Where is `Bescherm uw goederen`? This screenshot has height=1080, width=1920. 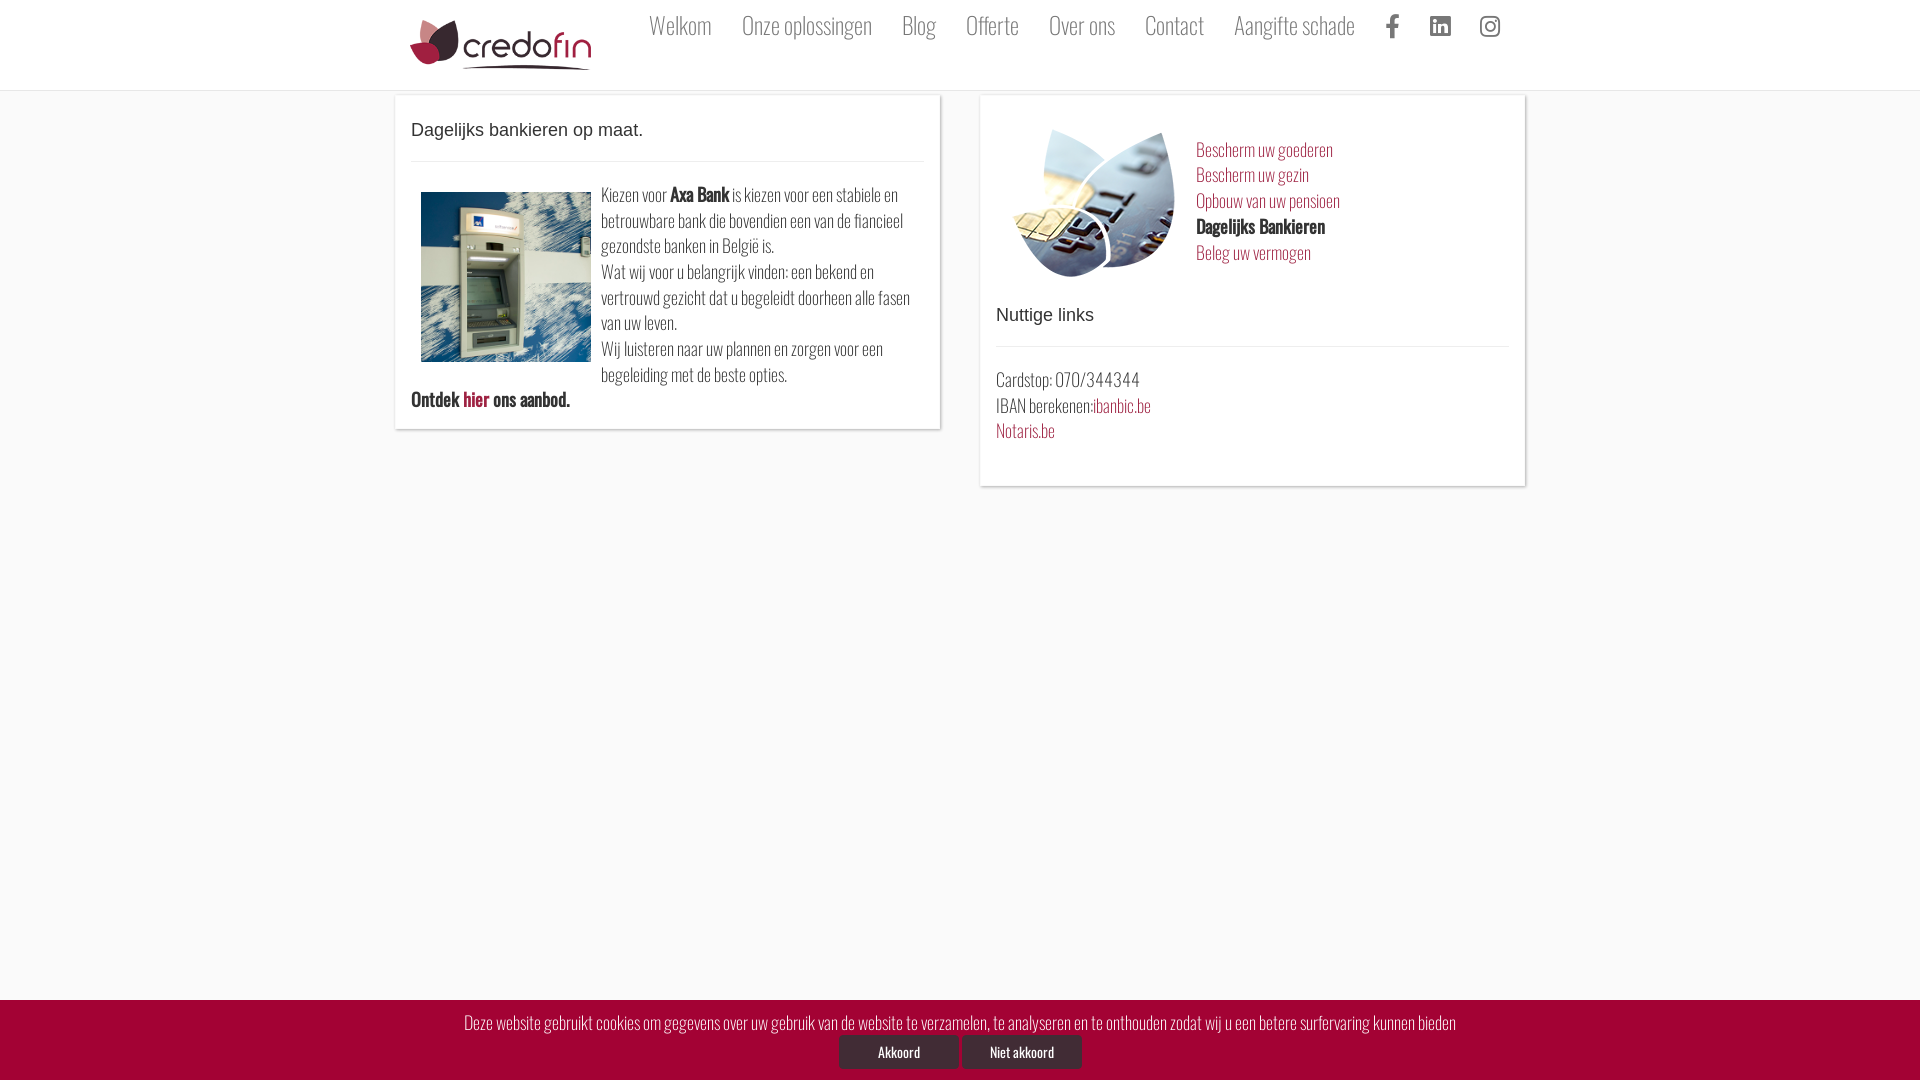
Bescherm uw goederen is located at coordinates (1264, 149).